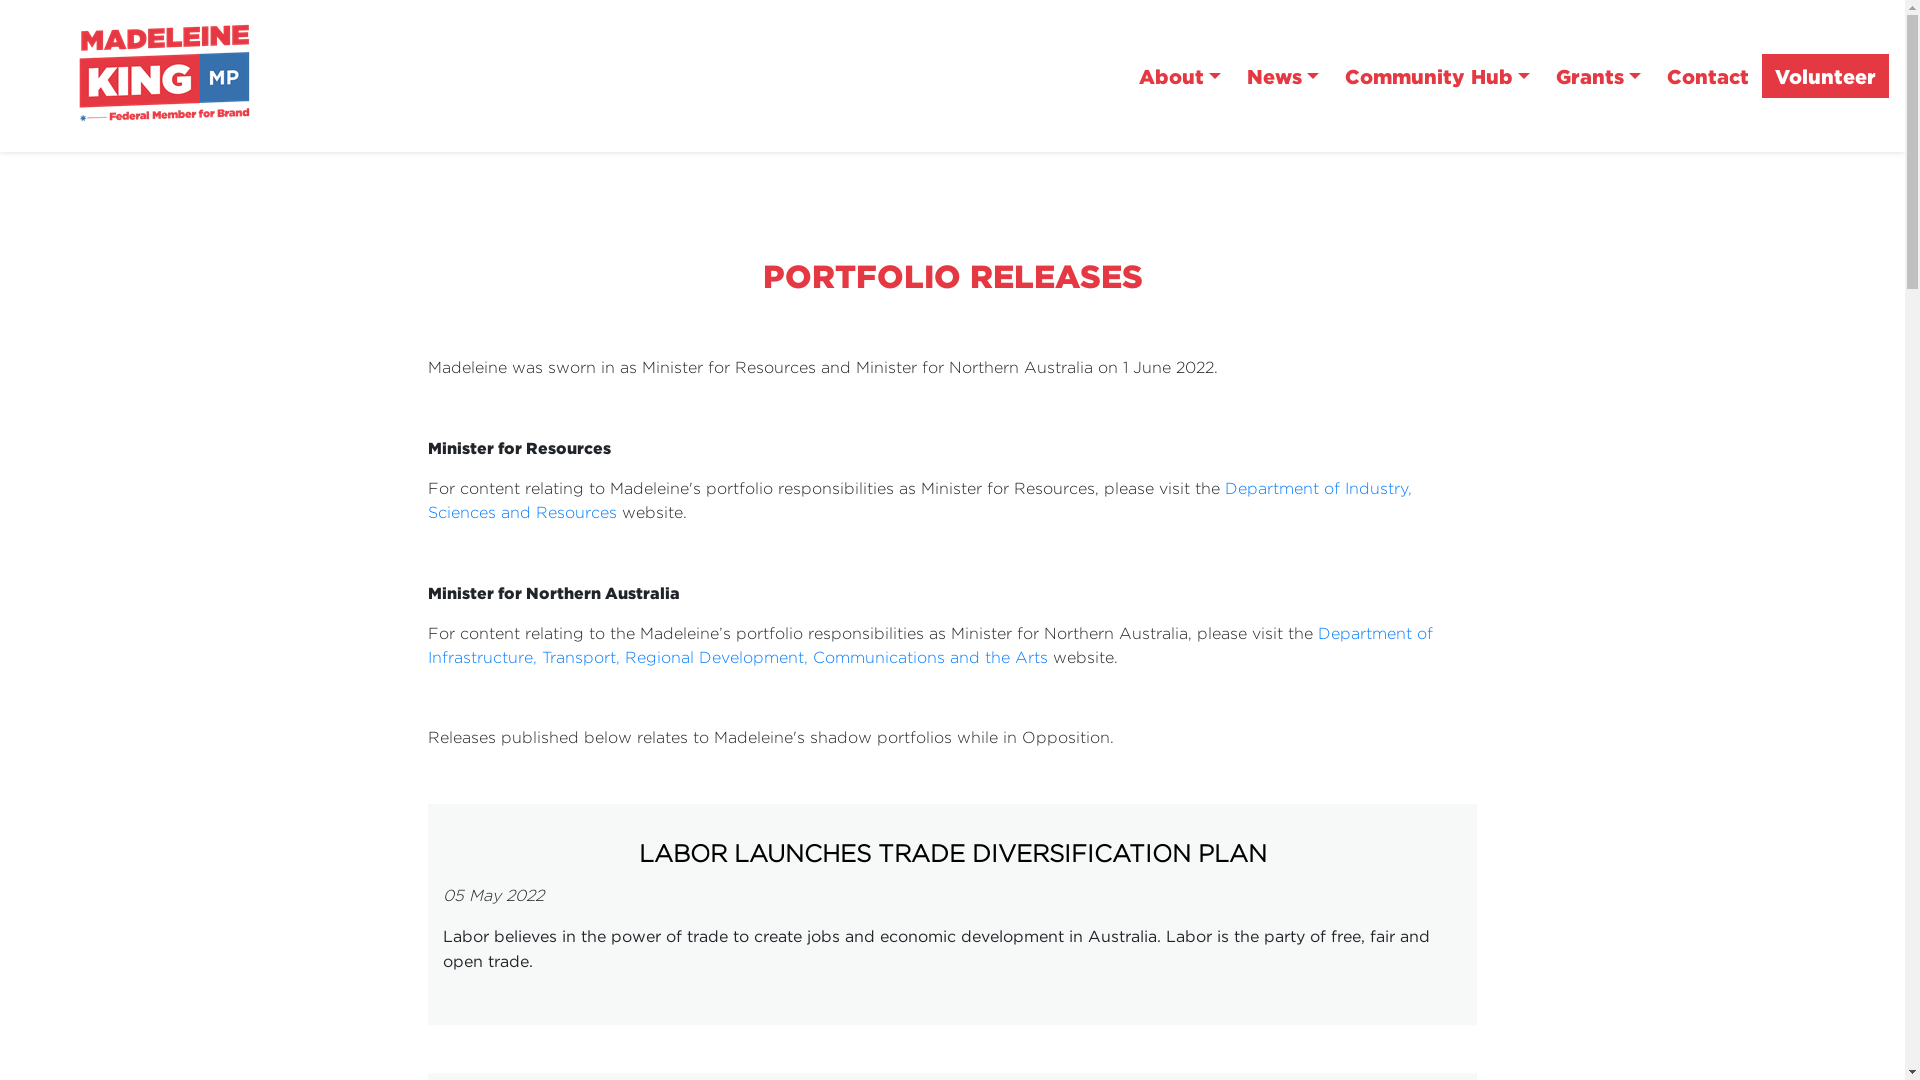 This screenshot has width=1920, height=1080. What do you see at coordinates (920, 500) in the screenshot?
I see `Department of Industry, Sciences and Resources` at bounding box center [920, 500].